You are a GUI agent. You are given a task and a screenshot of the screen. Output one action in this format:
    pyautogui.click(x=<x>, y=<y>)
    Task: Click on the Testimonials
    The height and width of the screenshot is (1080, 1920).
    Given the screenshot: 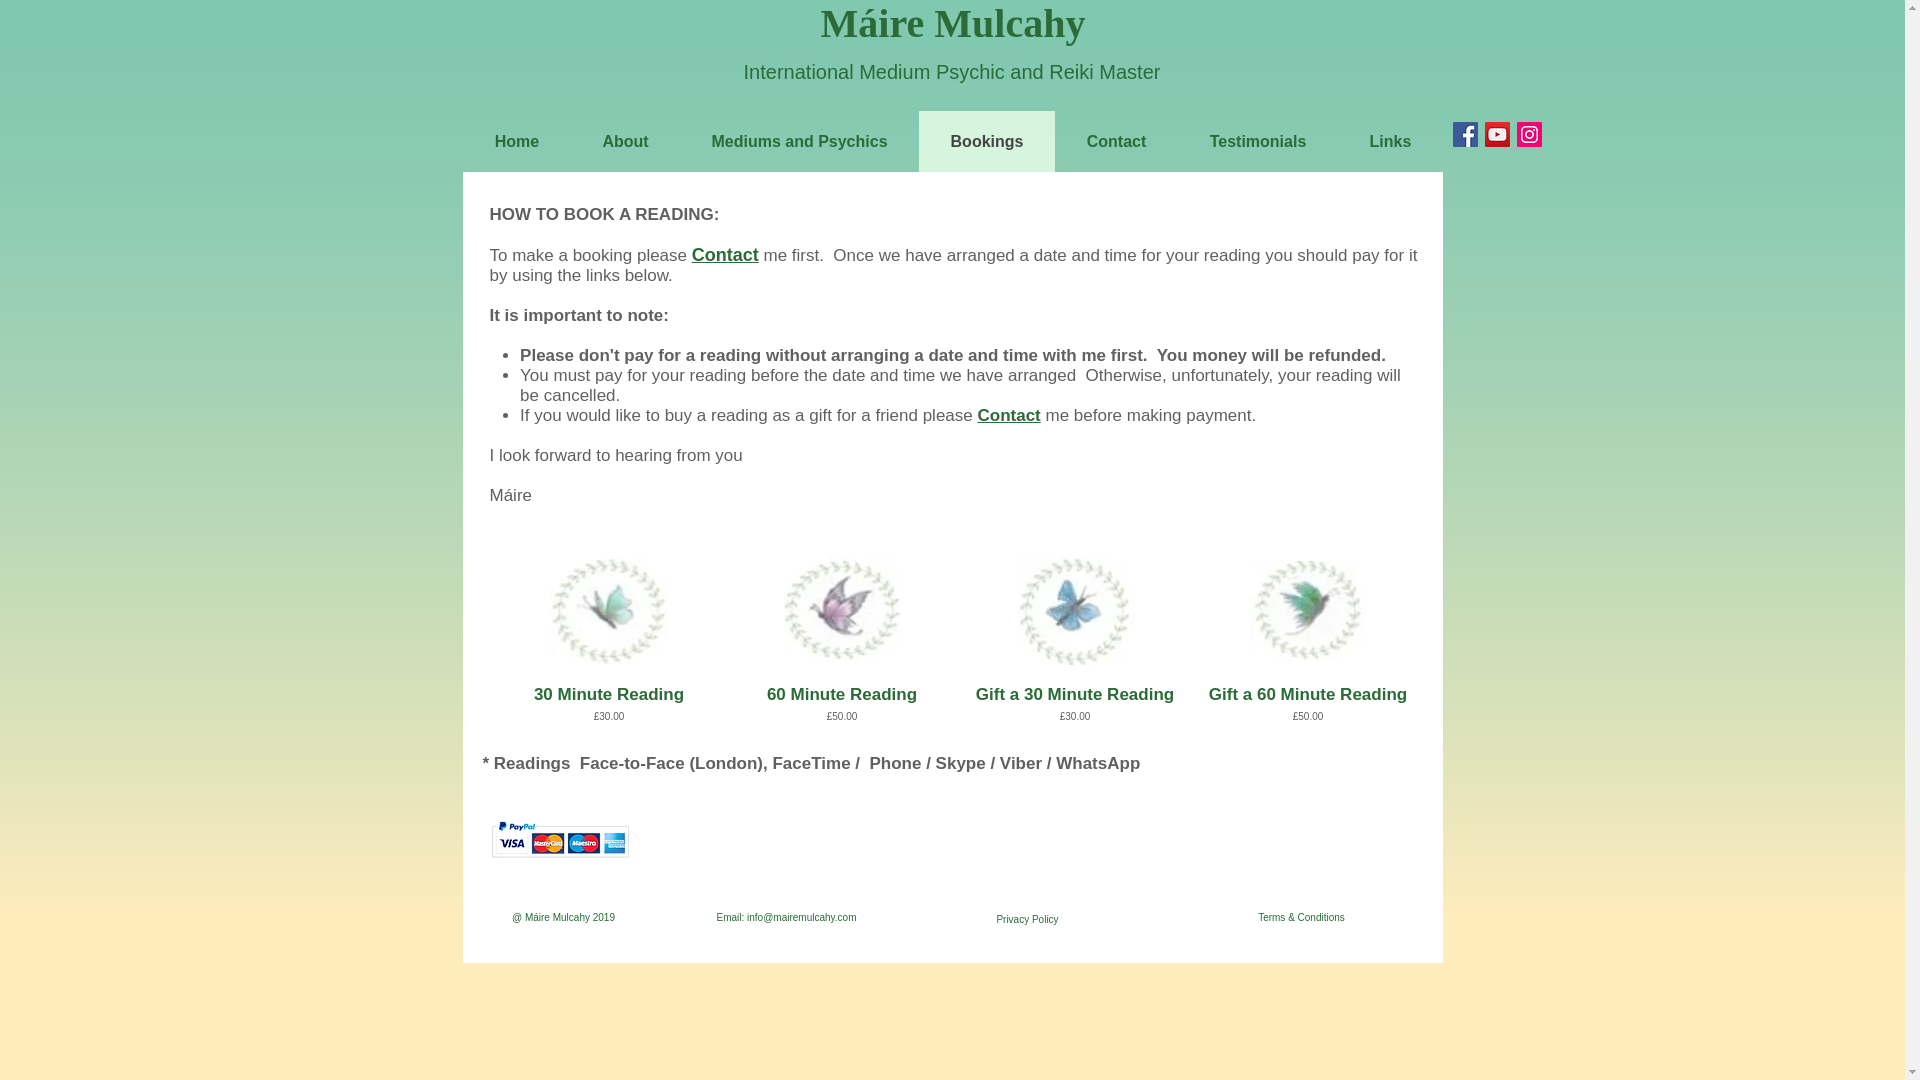 What is the action you would take?
    pyautogui.click(x=1258, y=141)
    